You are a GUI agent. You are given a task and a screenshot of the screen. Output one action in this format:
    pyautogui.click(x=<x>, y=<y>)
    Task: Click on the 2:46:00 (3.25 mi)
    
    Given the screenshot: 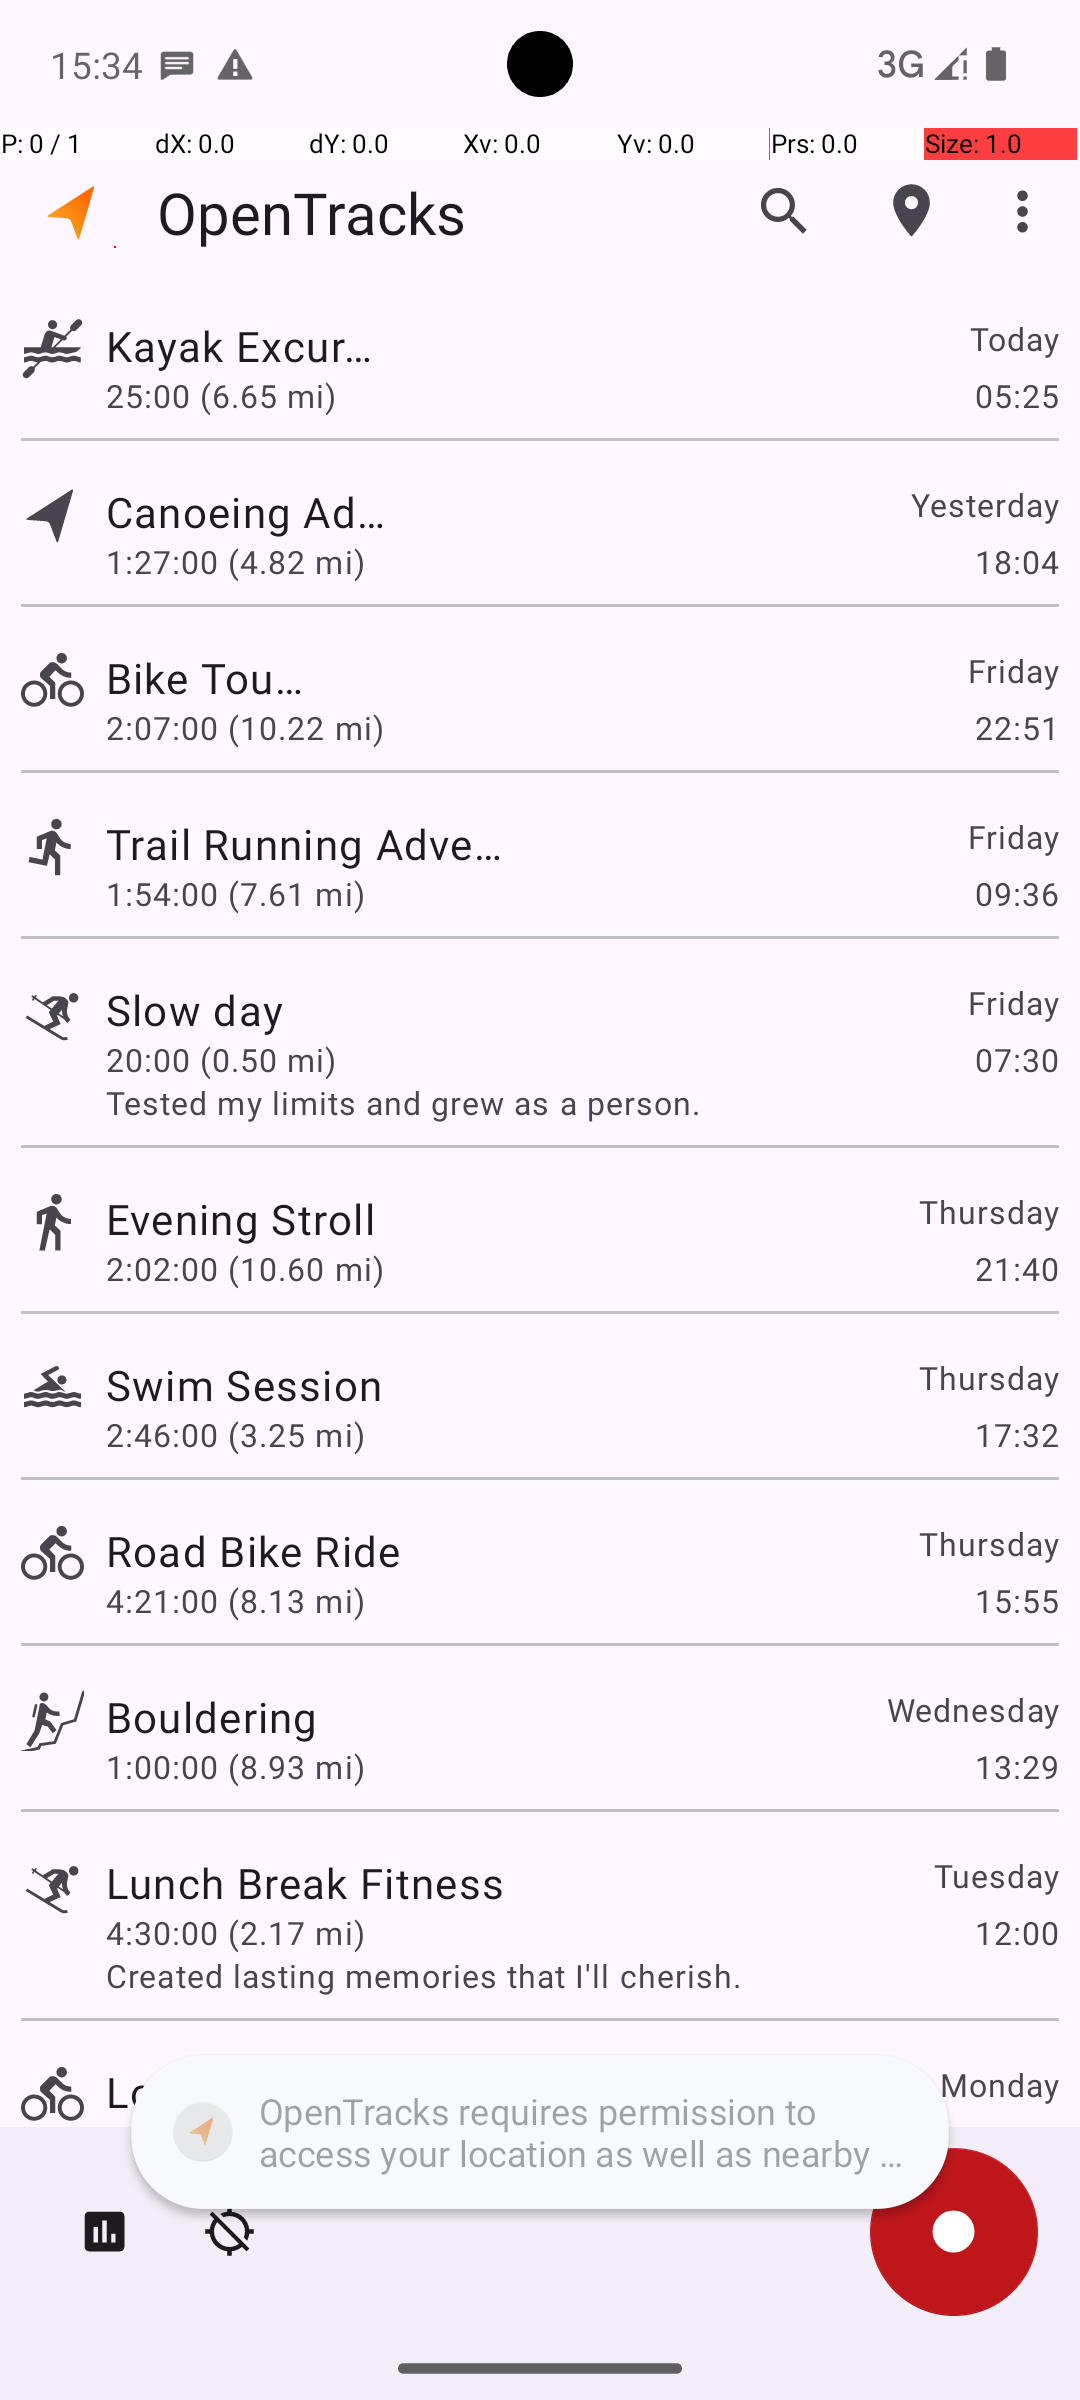 What is the action you would take?
    pyautogui.click(x=236, y=1434)
    